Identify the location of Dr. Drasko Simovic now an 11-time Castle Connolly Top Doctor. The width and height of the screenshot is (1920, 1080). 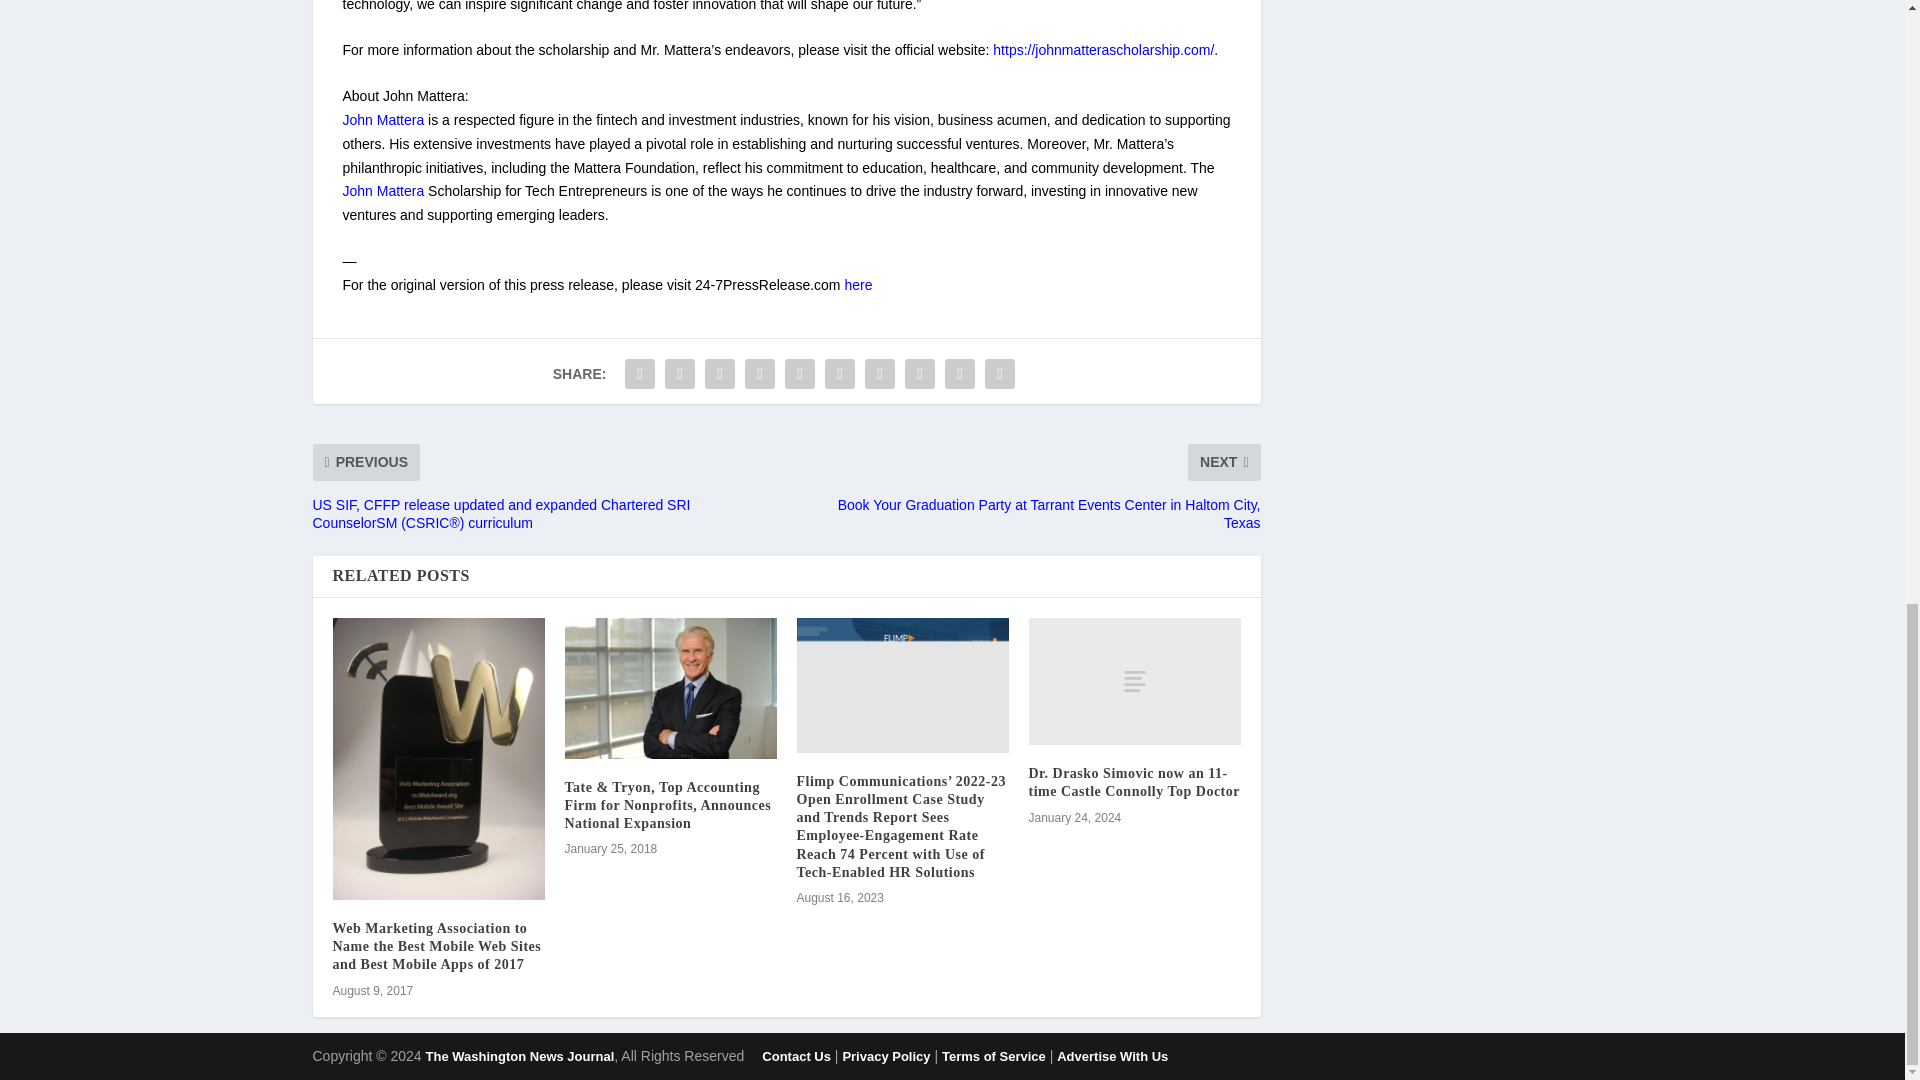
(1134, 681).